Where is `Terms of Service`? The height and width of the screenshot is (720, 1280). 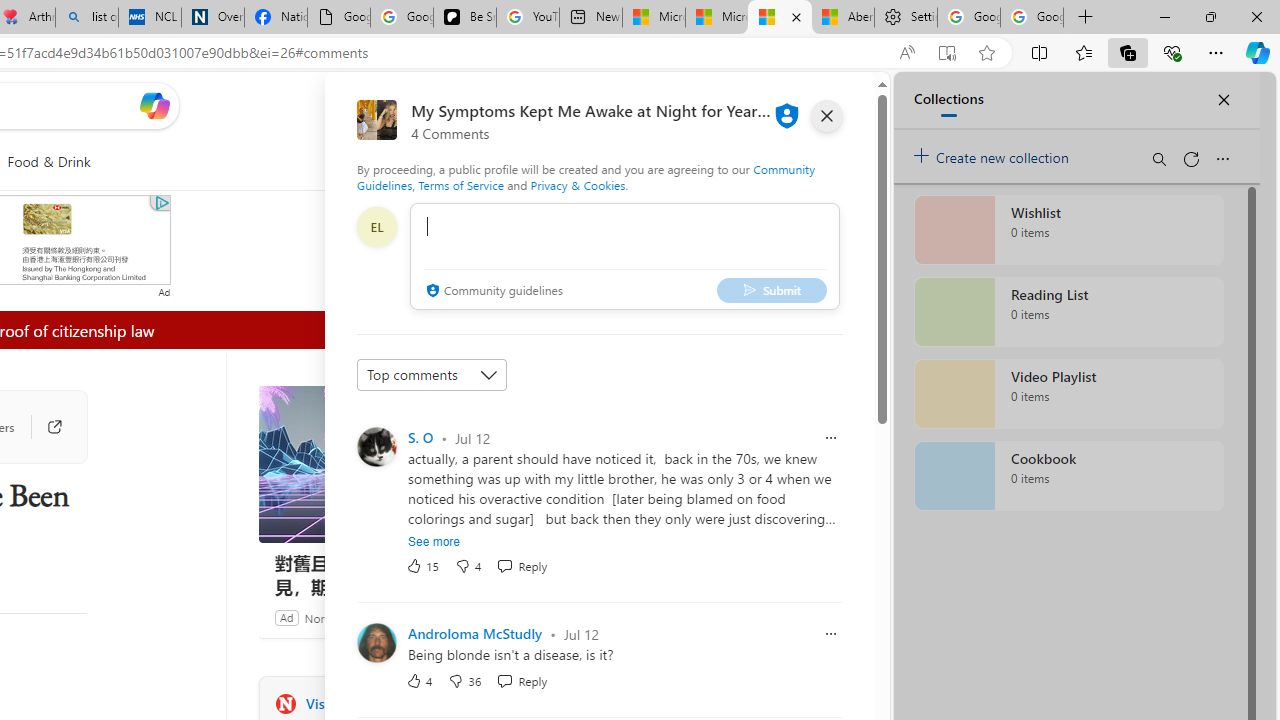
Terms of Service is located at coordinates (461, 184).